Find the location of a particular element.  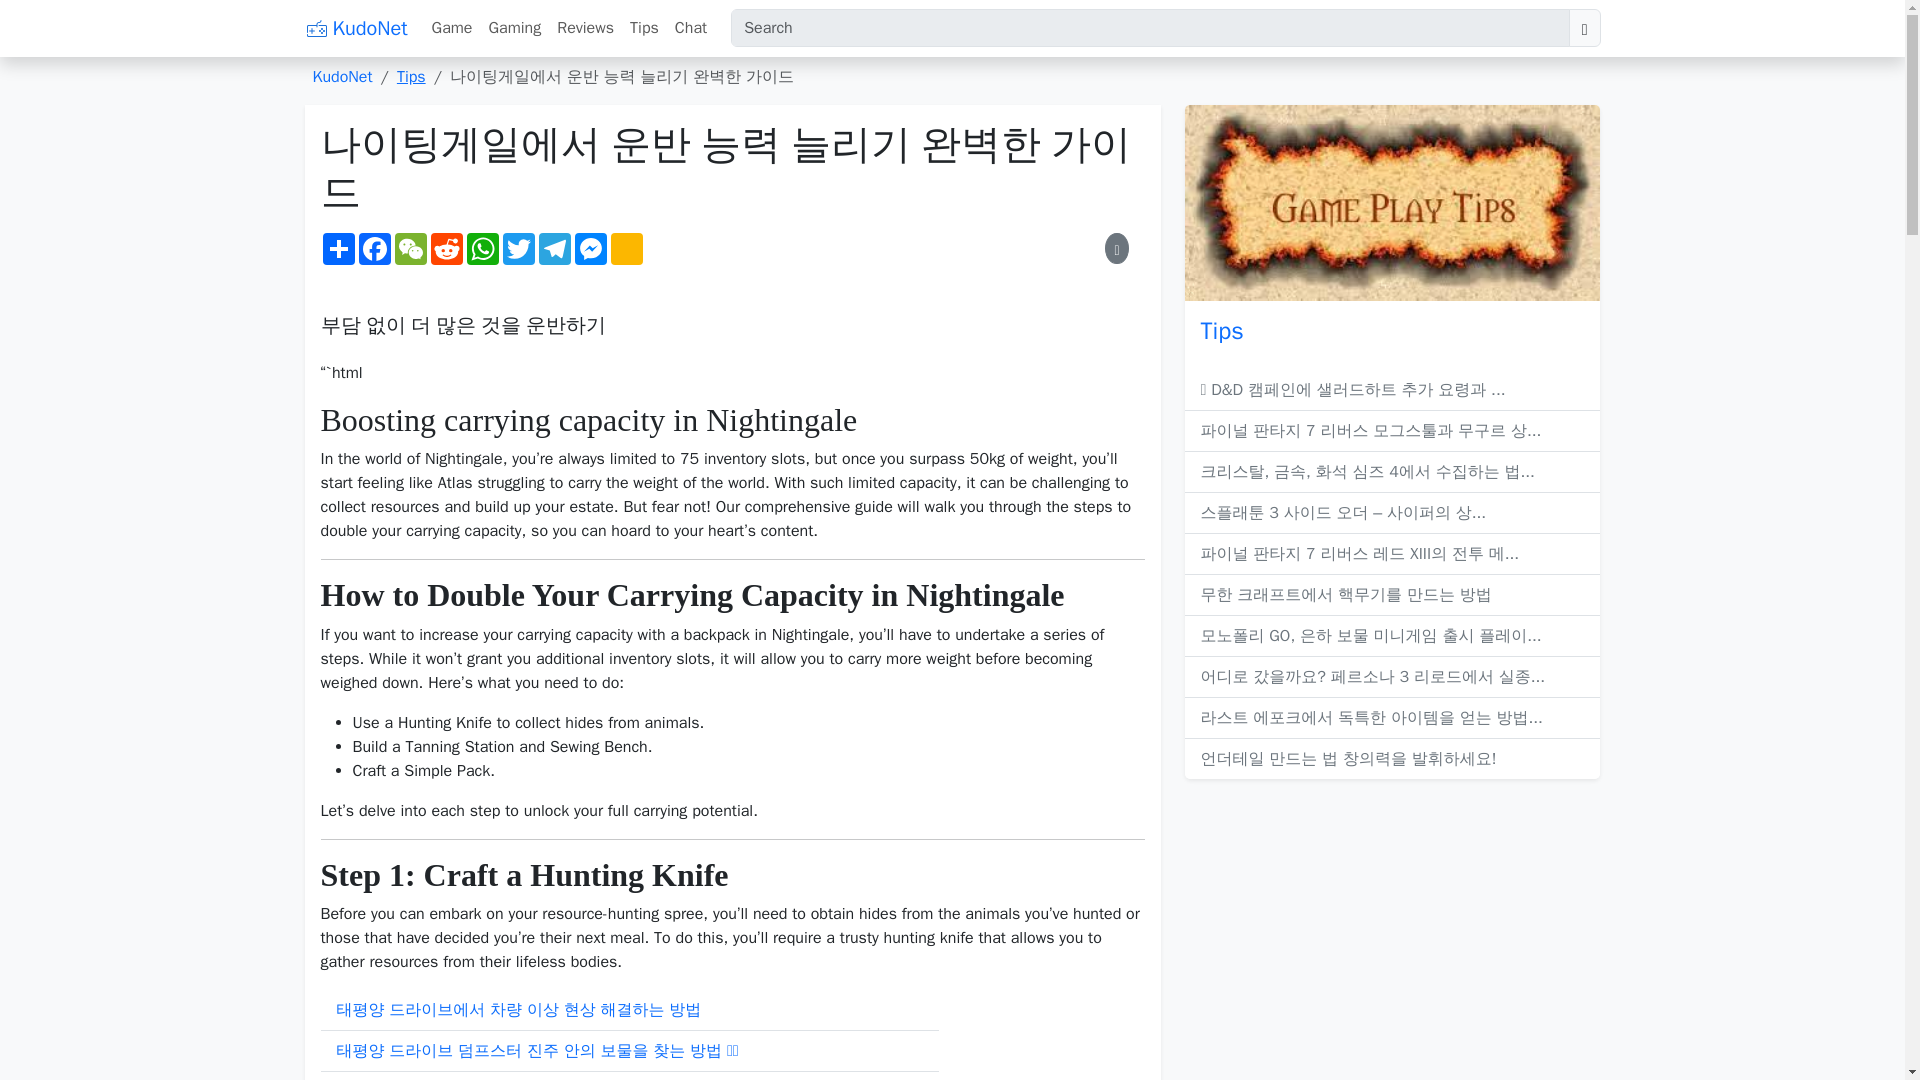

KudoNet is located at coordinates (342, 76).